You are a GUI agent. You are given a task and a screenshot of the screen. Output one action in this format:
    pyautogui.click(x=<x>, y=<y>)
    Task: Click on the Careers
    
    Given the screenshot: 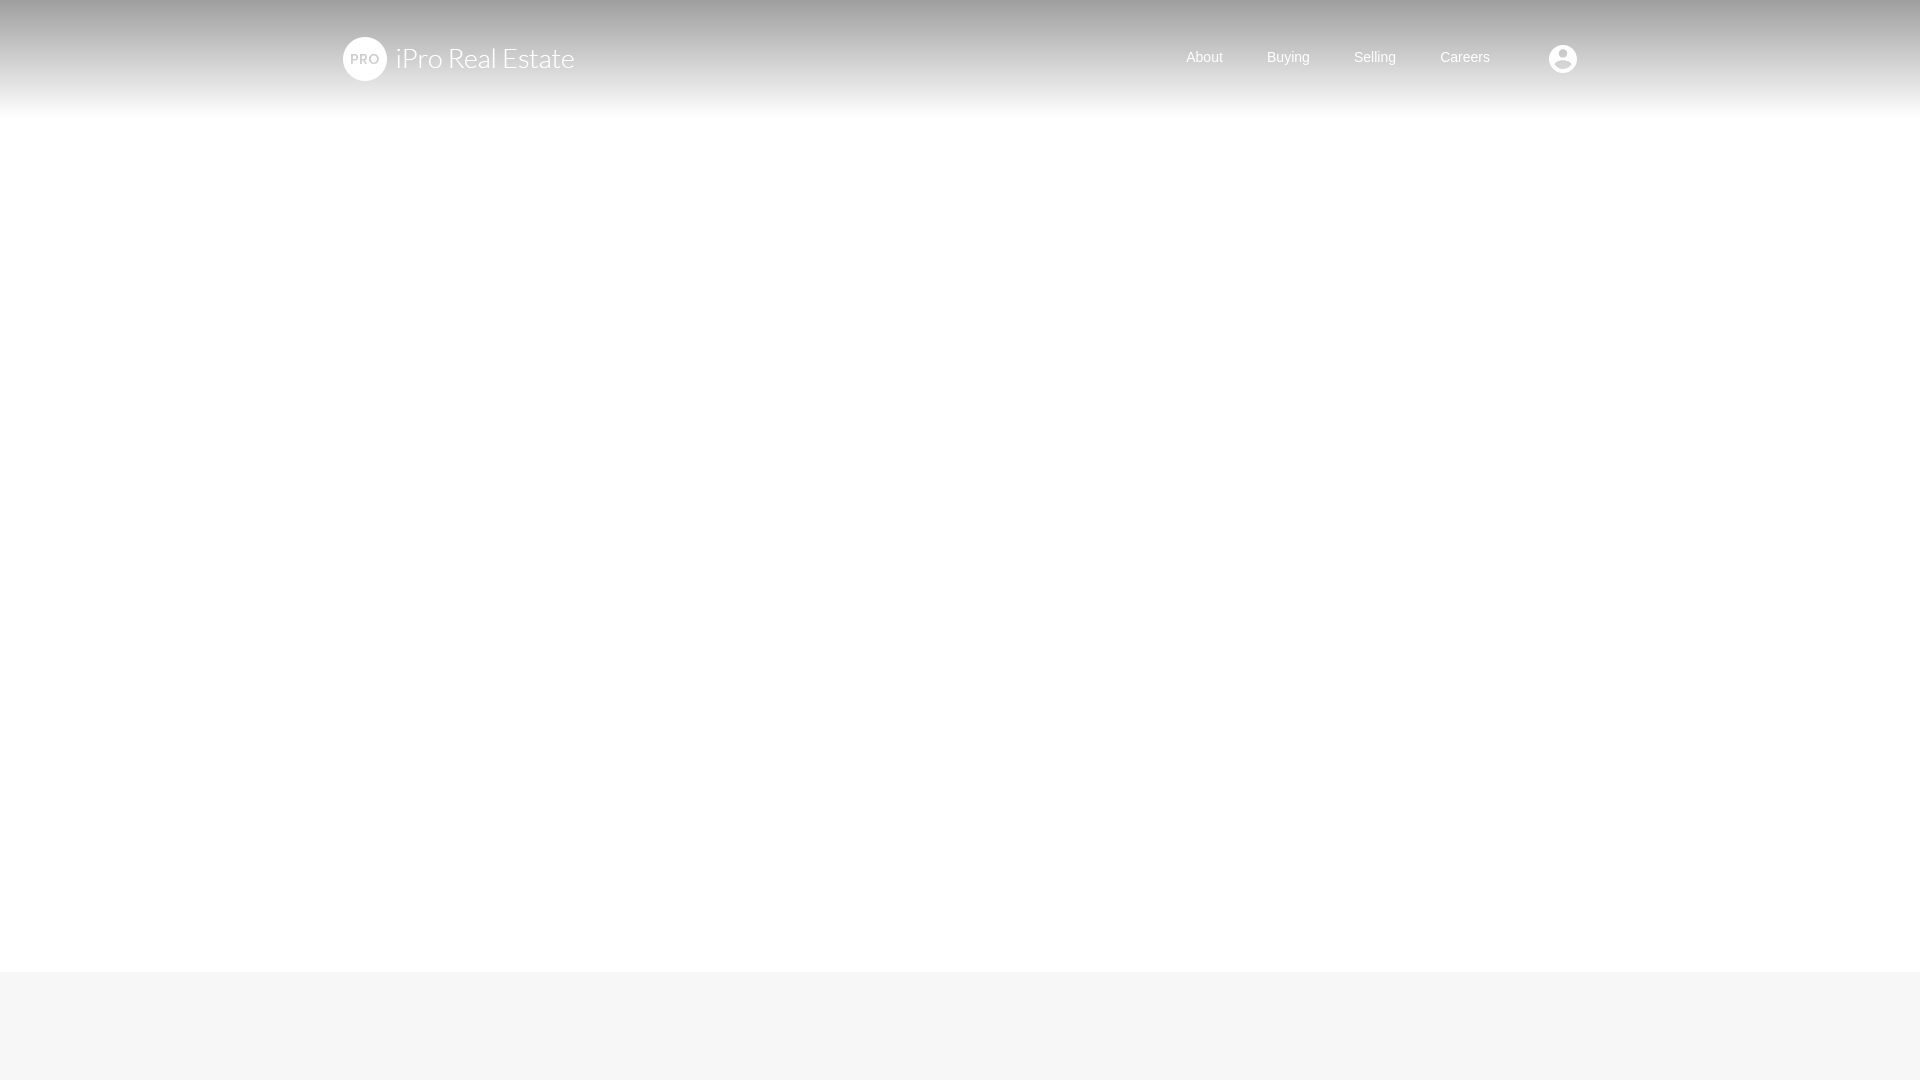 What is the action you would take?
    pyautogui.click(x=1464, y=58)
    